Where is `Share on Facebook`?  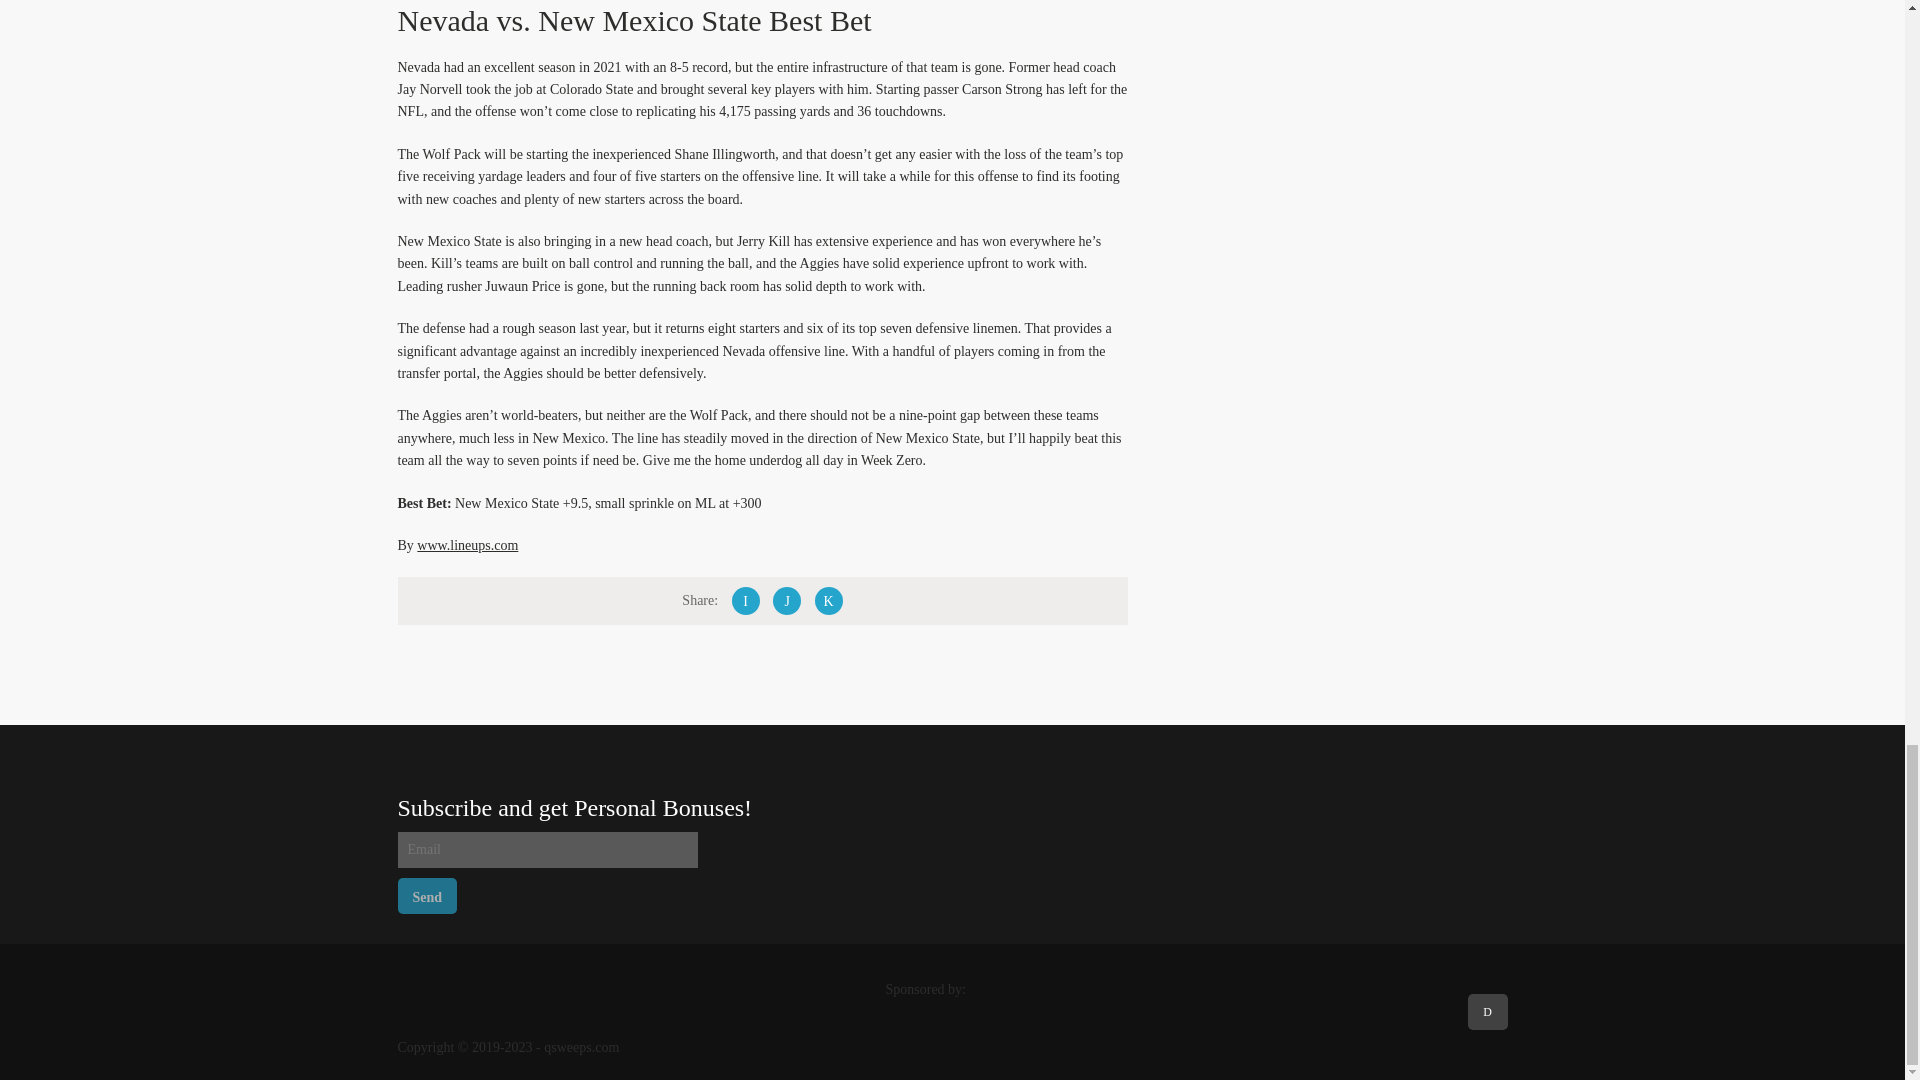 Share on Facebook is located at coordinates (746, 600).